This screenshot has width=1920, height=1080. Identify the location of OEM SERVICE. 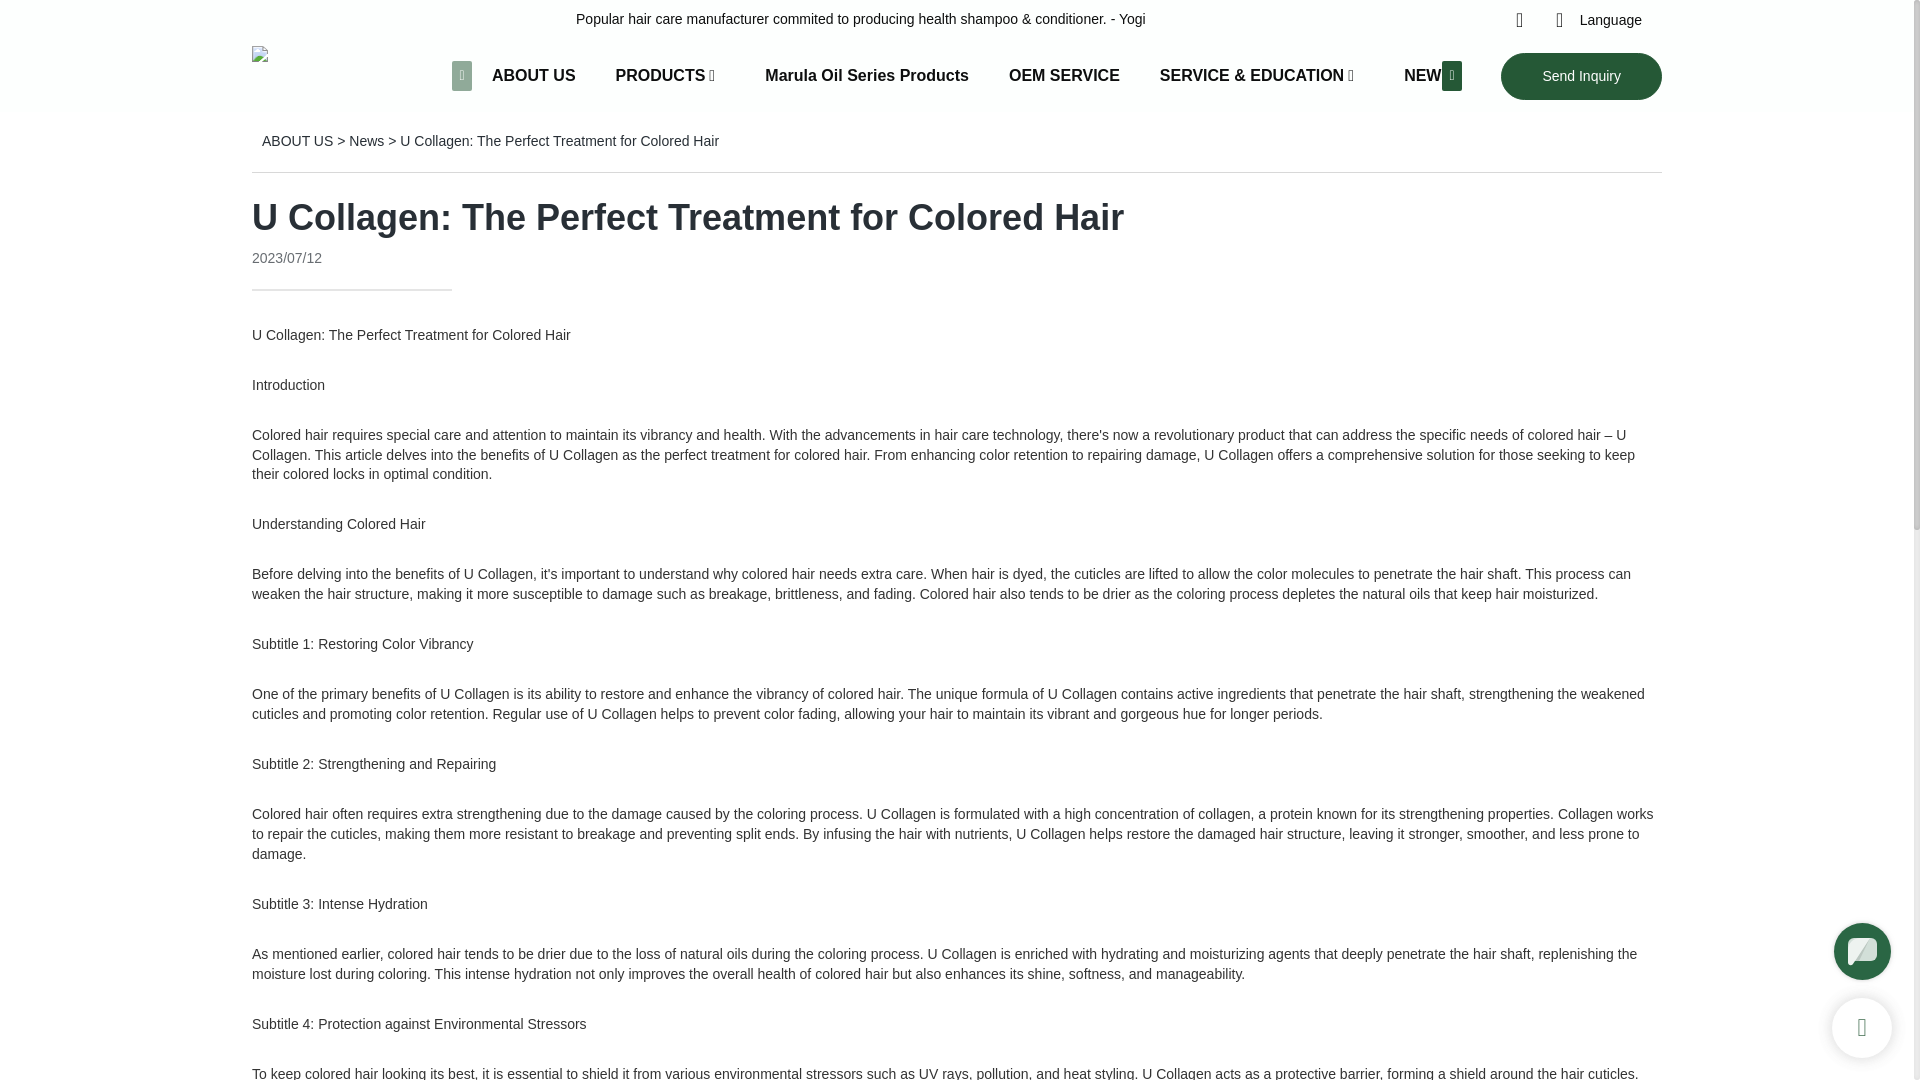
(1064, 76).